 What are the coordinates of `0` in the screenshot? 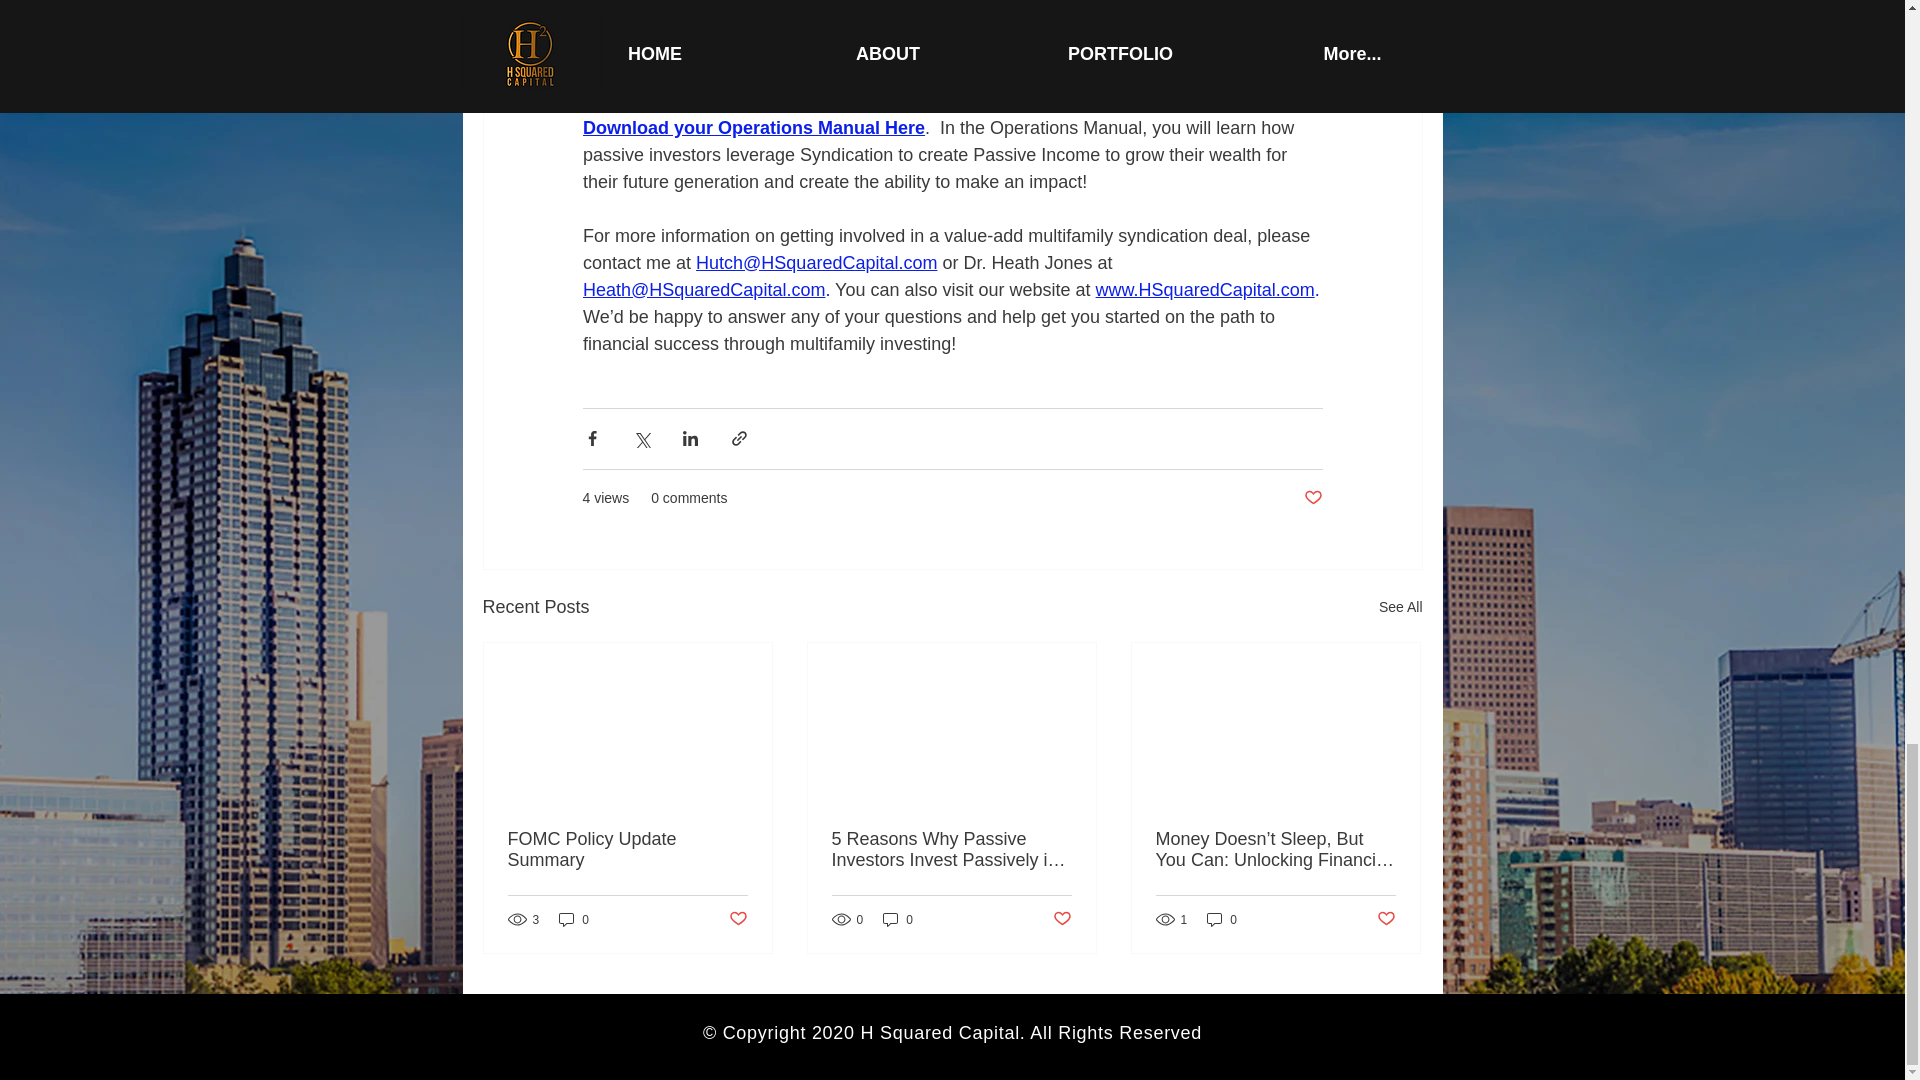 It's located at (898, 919).